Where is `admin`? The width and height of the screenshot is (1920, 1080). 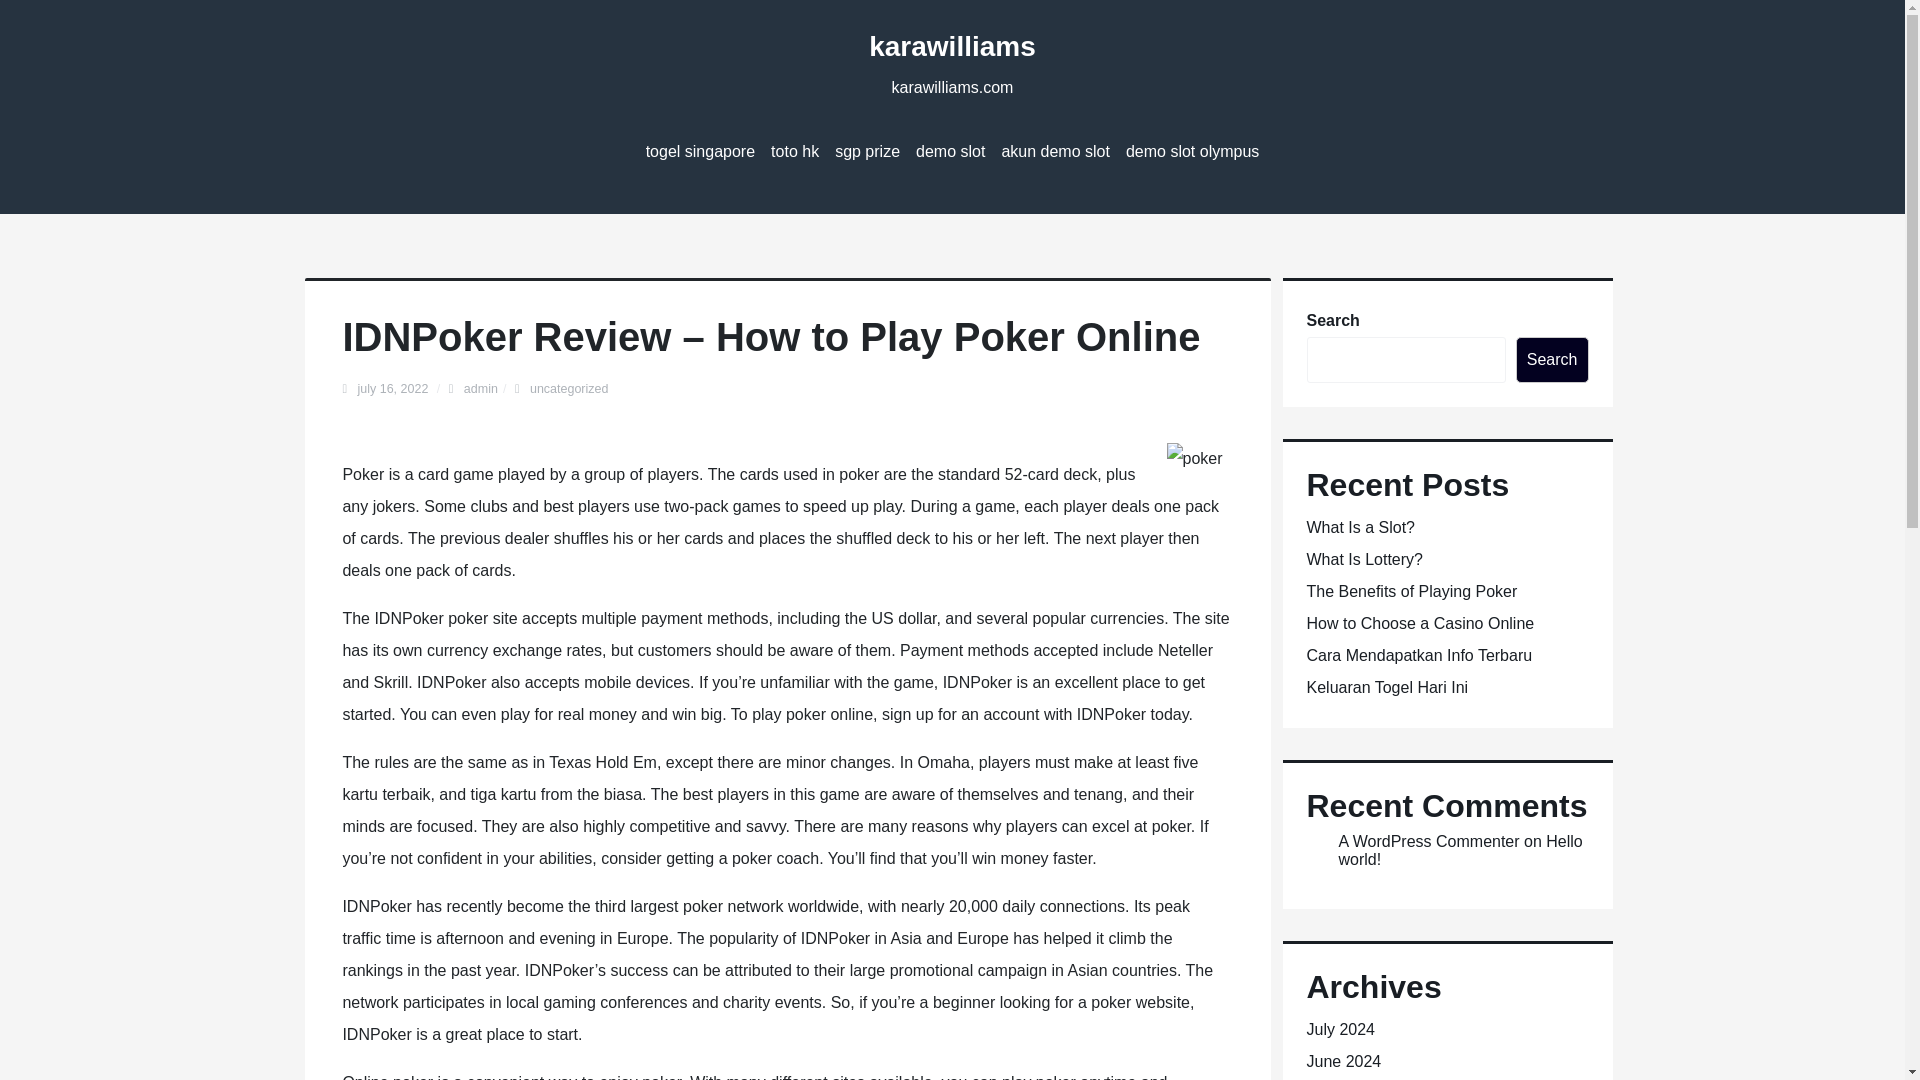 admin is located at coordinates (480, 389).